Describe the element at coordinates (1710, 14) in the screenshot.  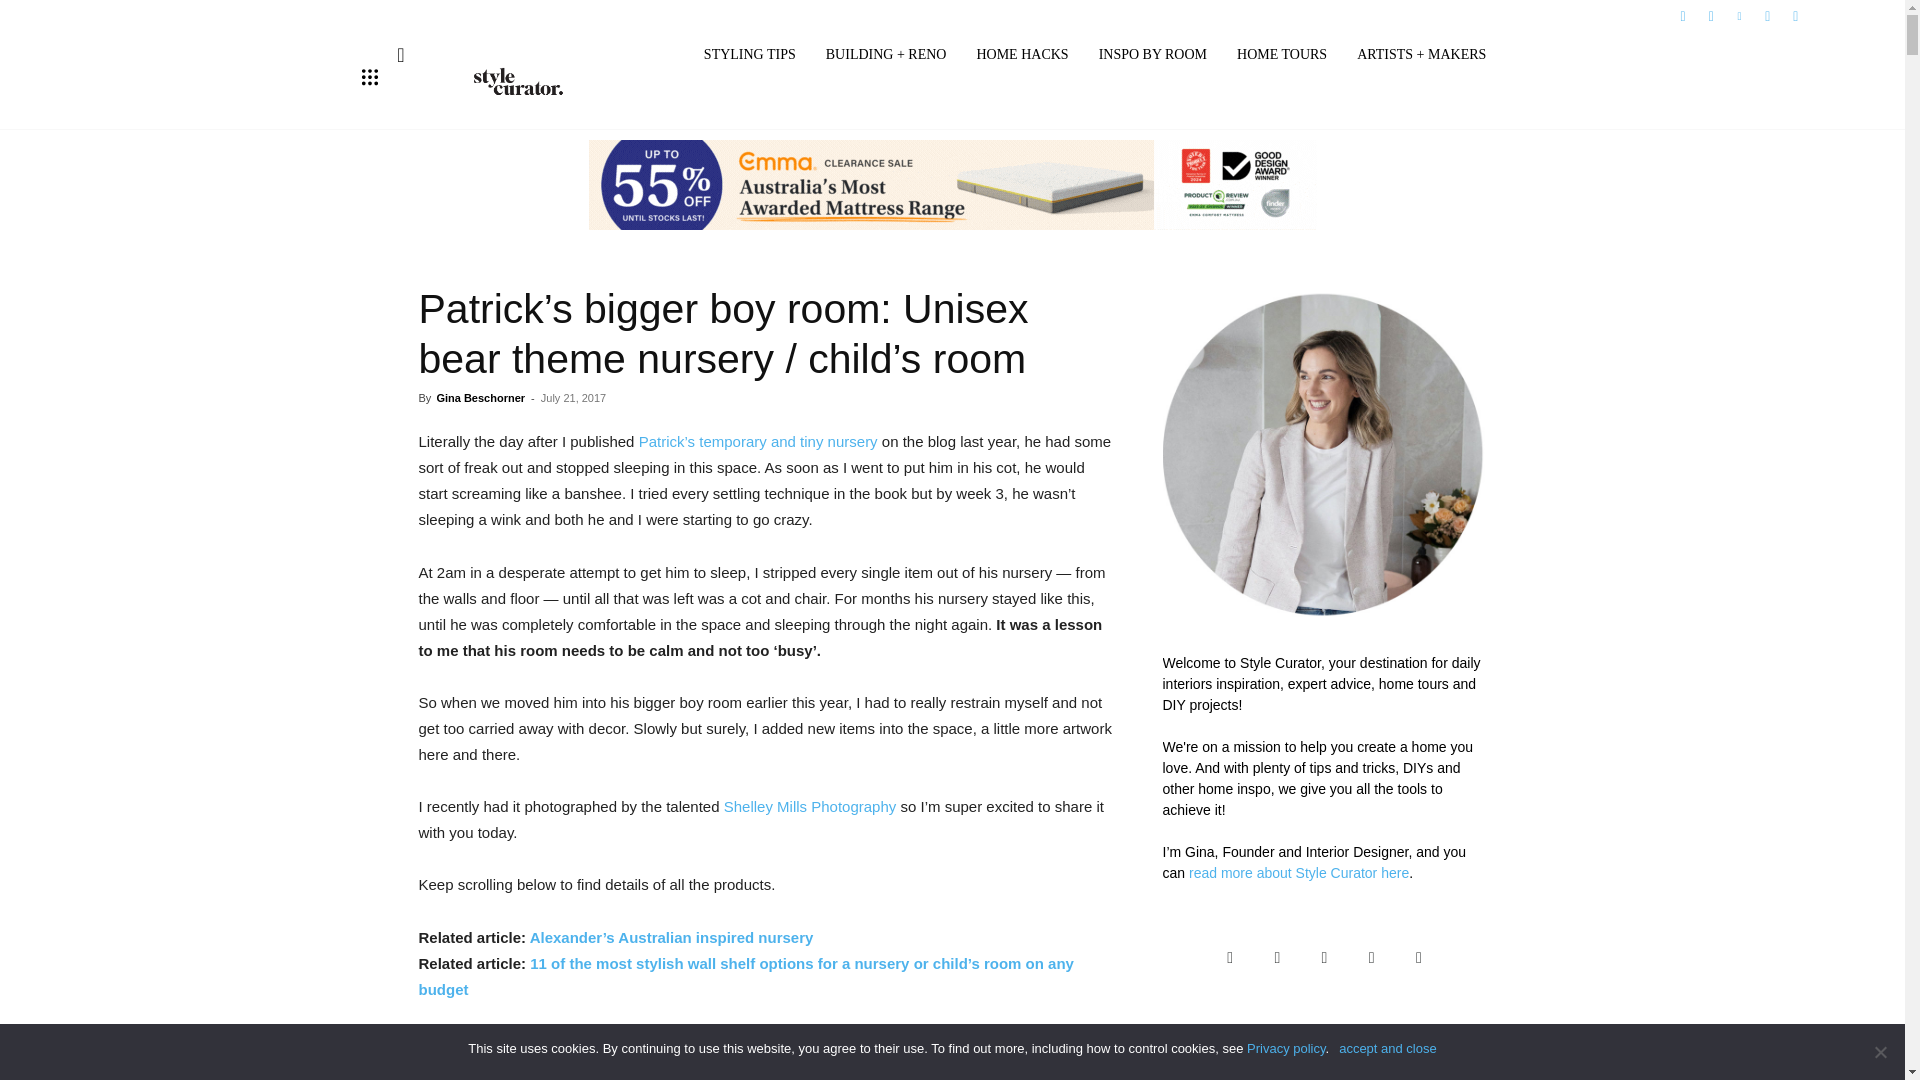
I see `Instagram` at that location.